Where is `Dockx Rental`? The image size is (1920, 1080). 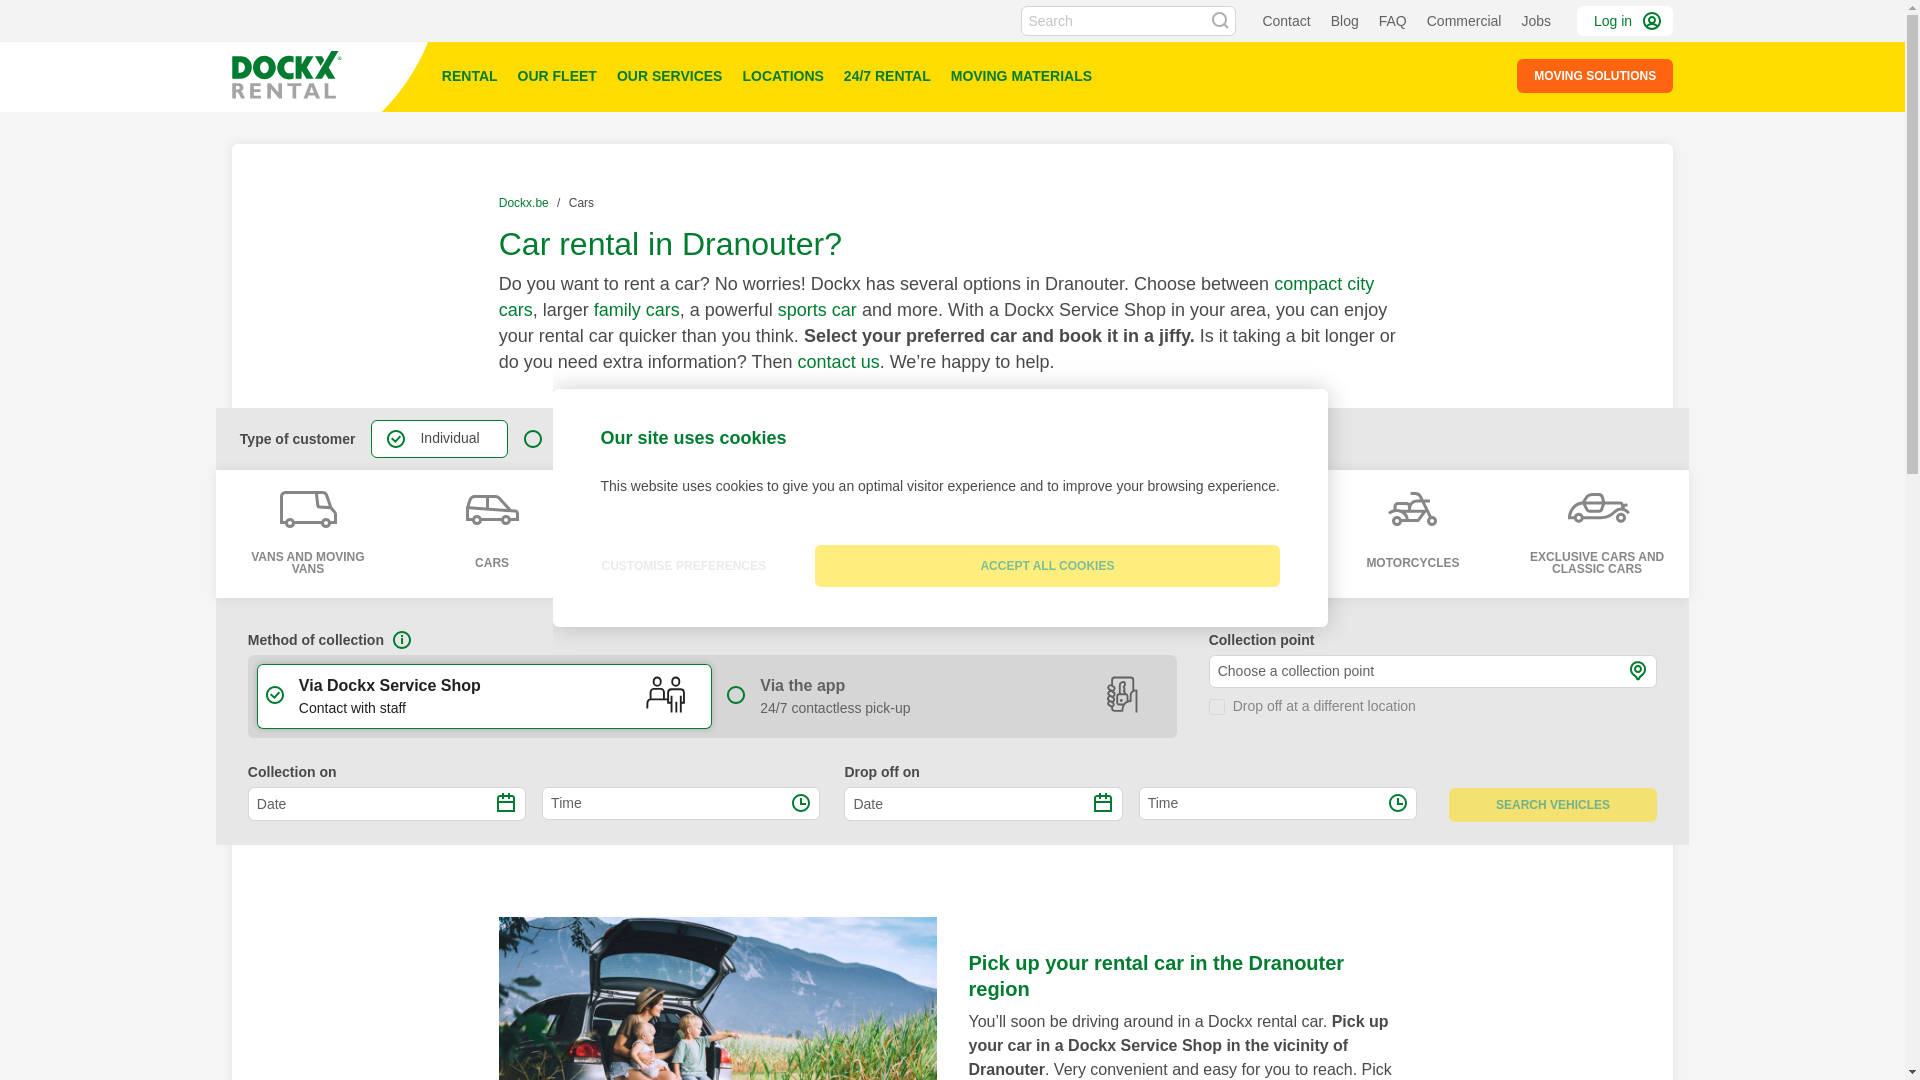 Dockx Rental is located at coordinates (286, 74).